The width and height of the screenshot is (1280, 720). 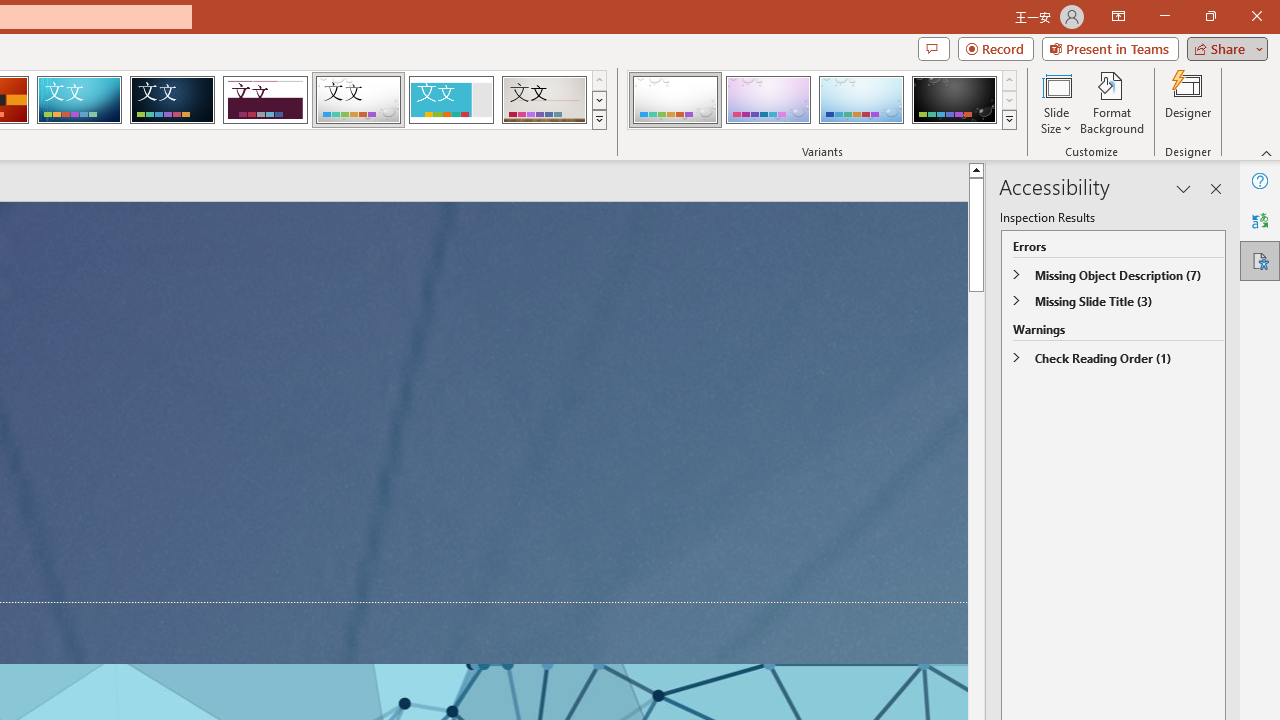 What do you see at coordinates (768, 100) in the screenshot?
I see `Droplet Variant 2` at bounding box center [768, 100].